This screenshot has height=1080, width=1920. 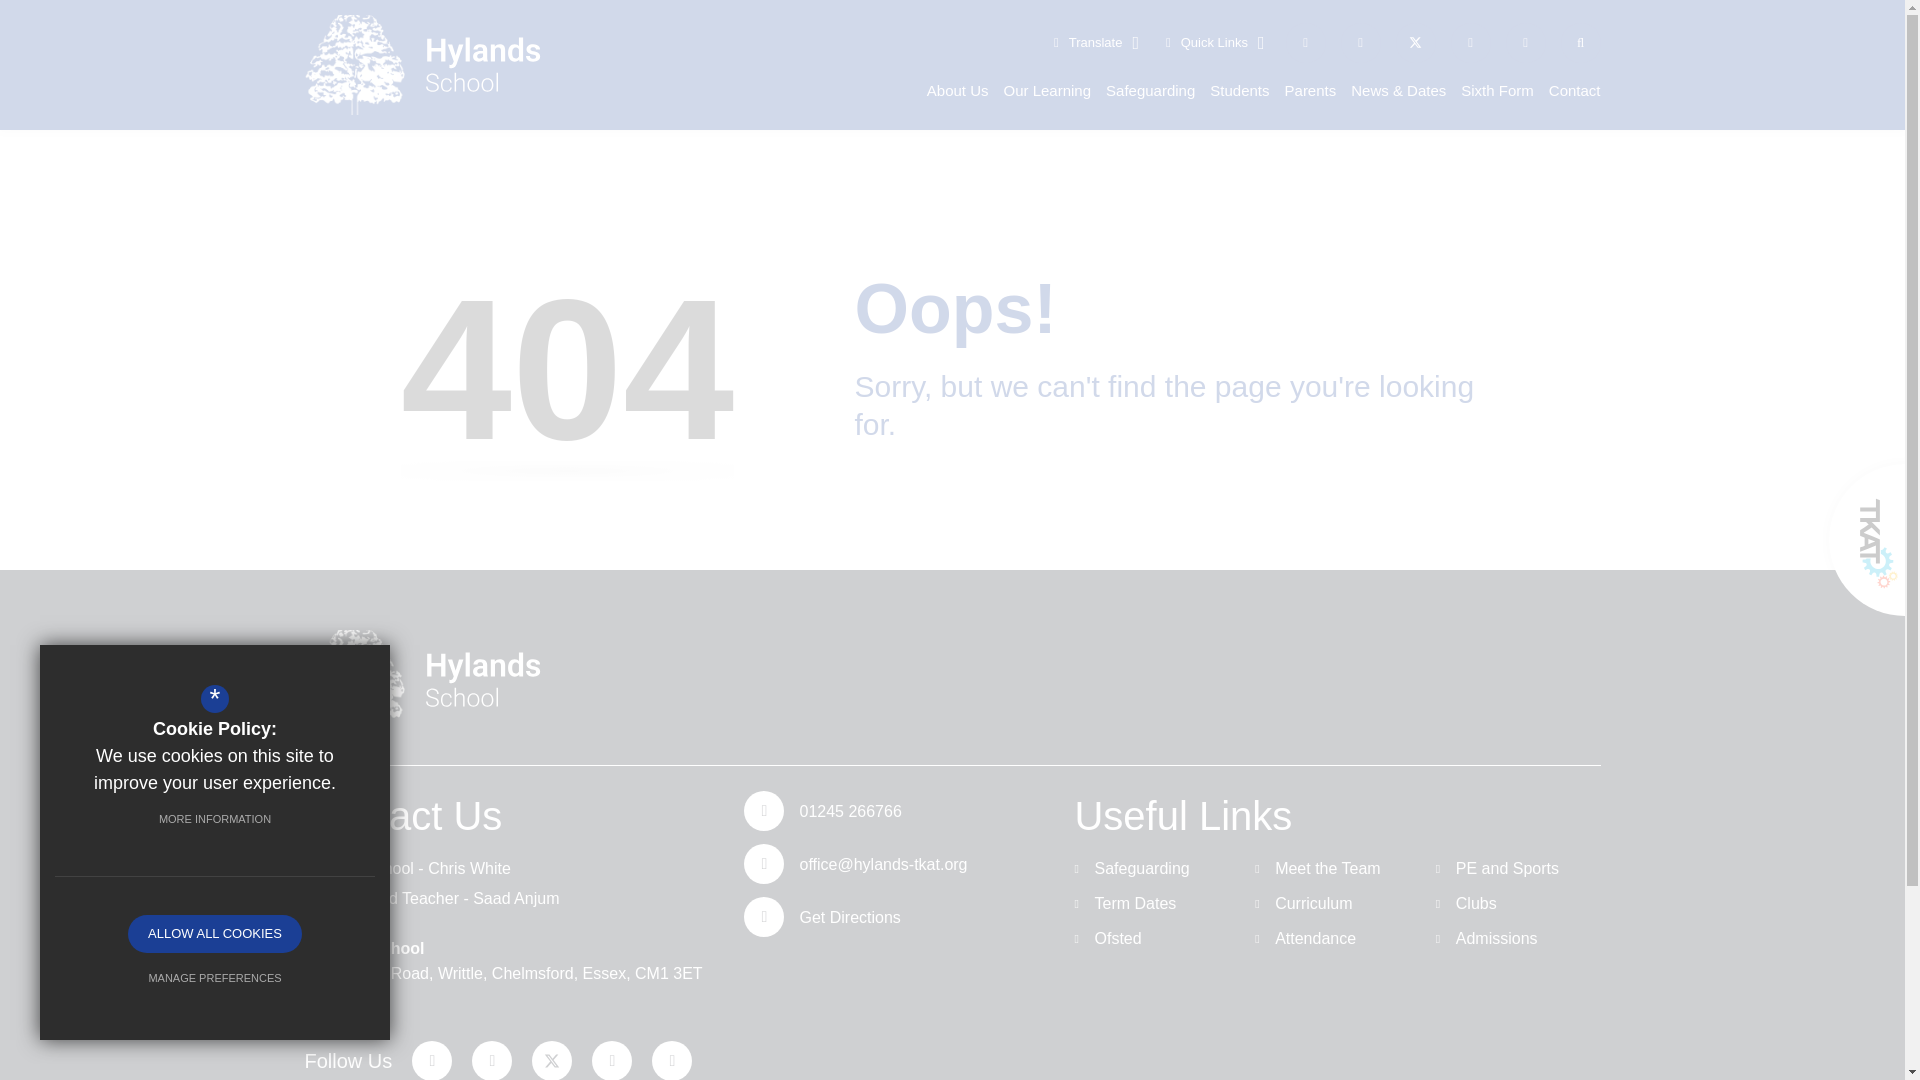 What do you see at coordinates (1360, 41) in the screenshot?
I see `Facebook` at bounding box center [1360, 41].